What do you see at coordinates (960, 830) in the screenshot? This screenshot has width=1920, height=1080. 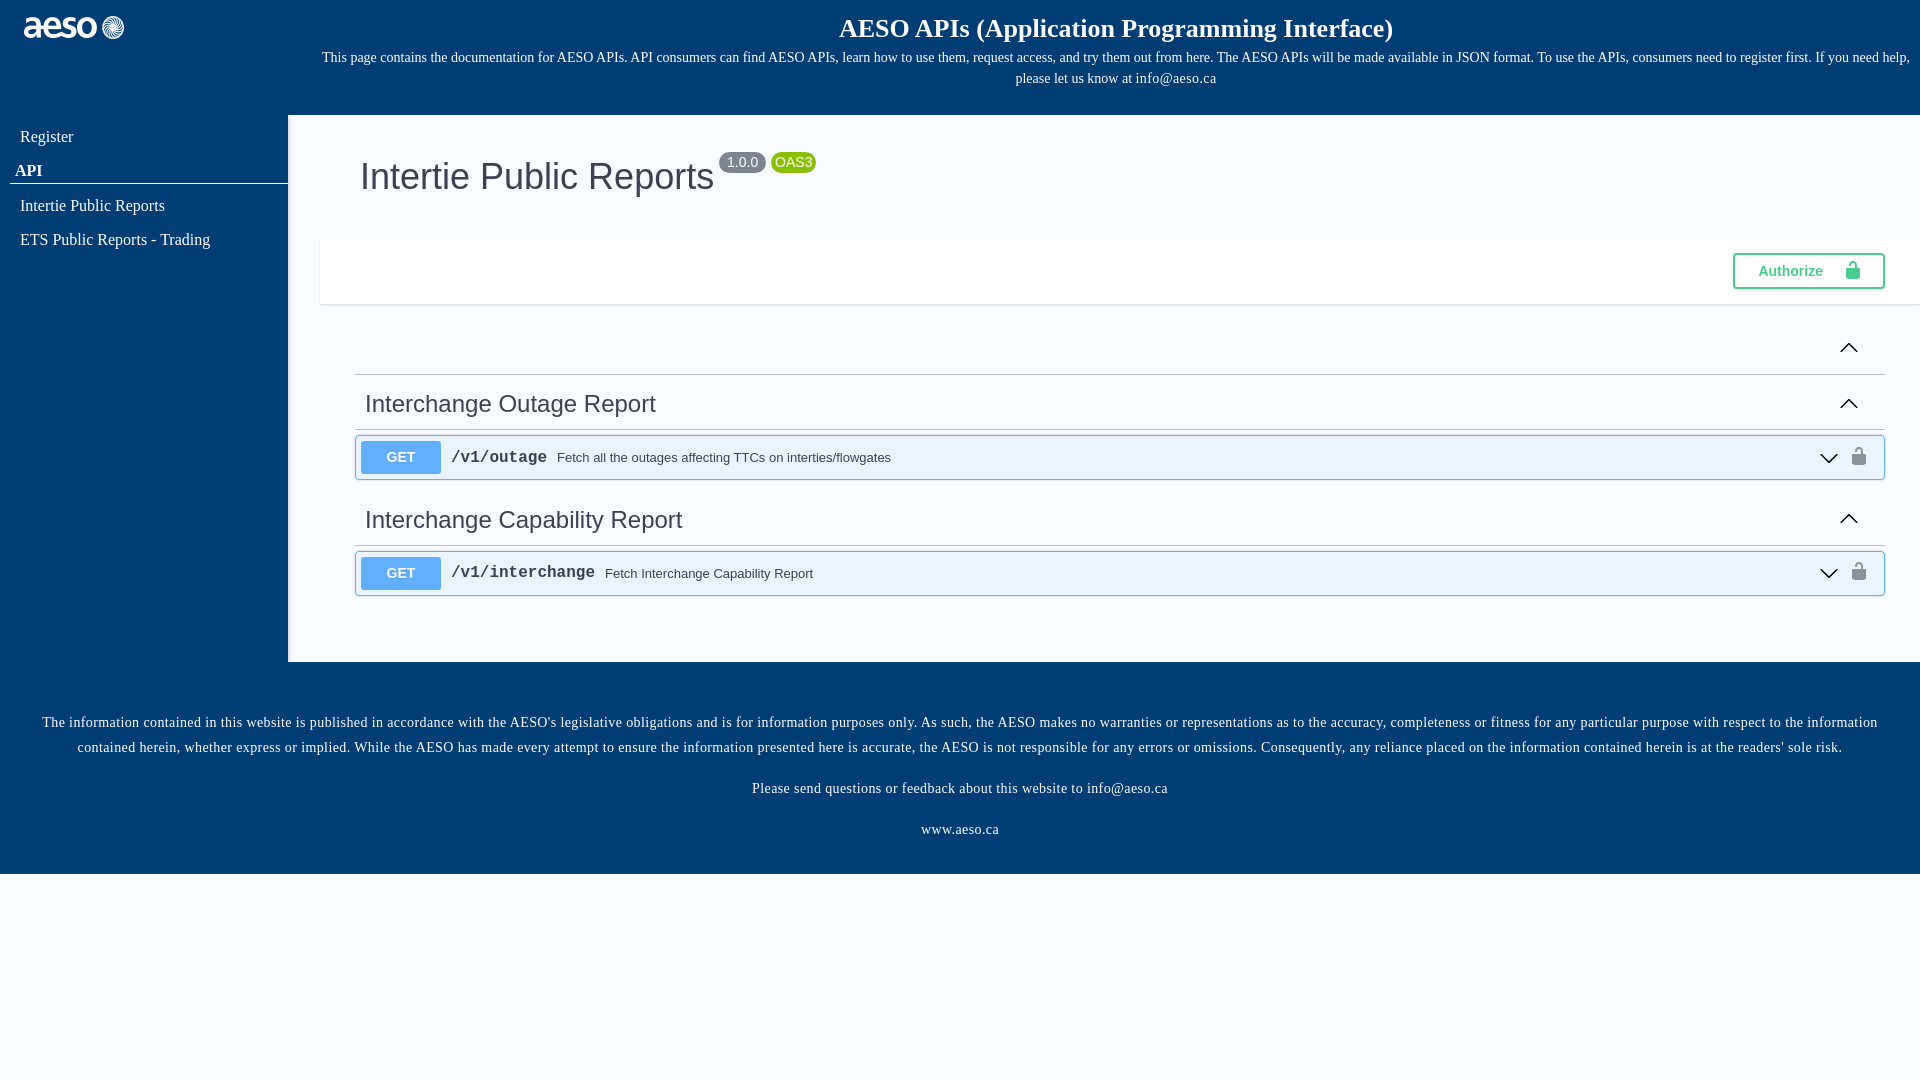 I see `www.aeso.ca` at bounding box center [960, 830].